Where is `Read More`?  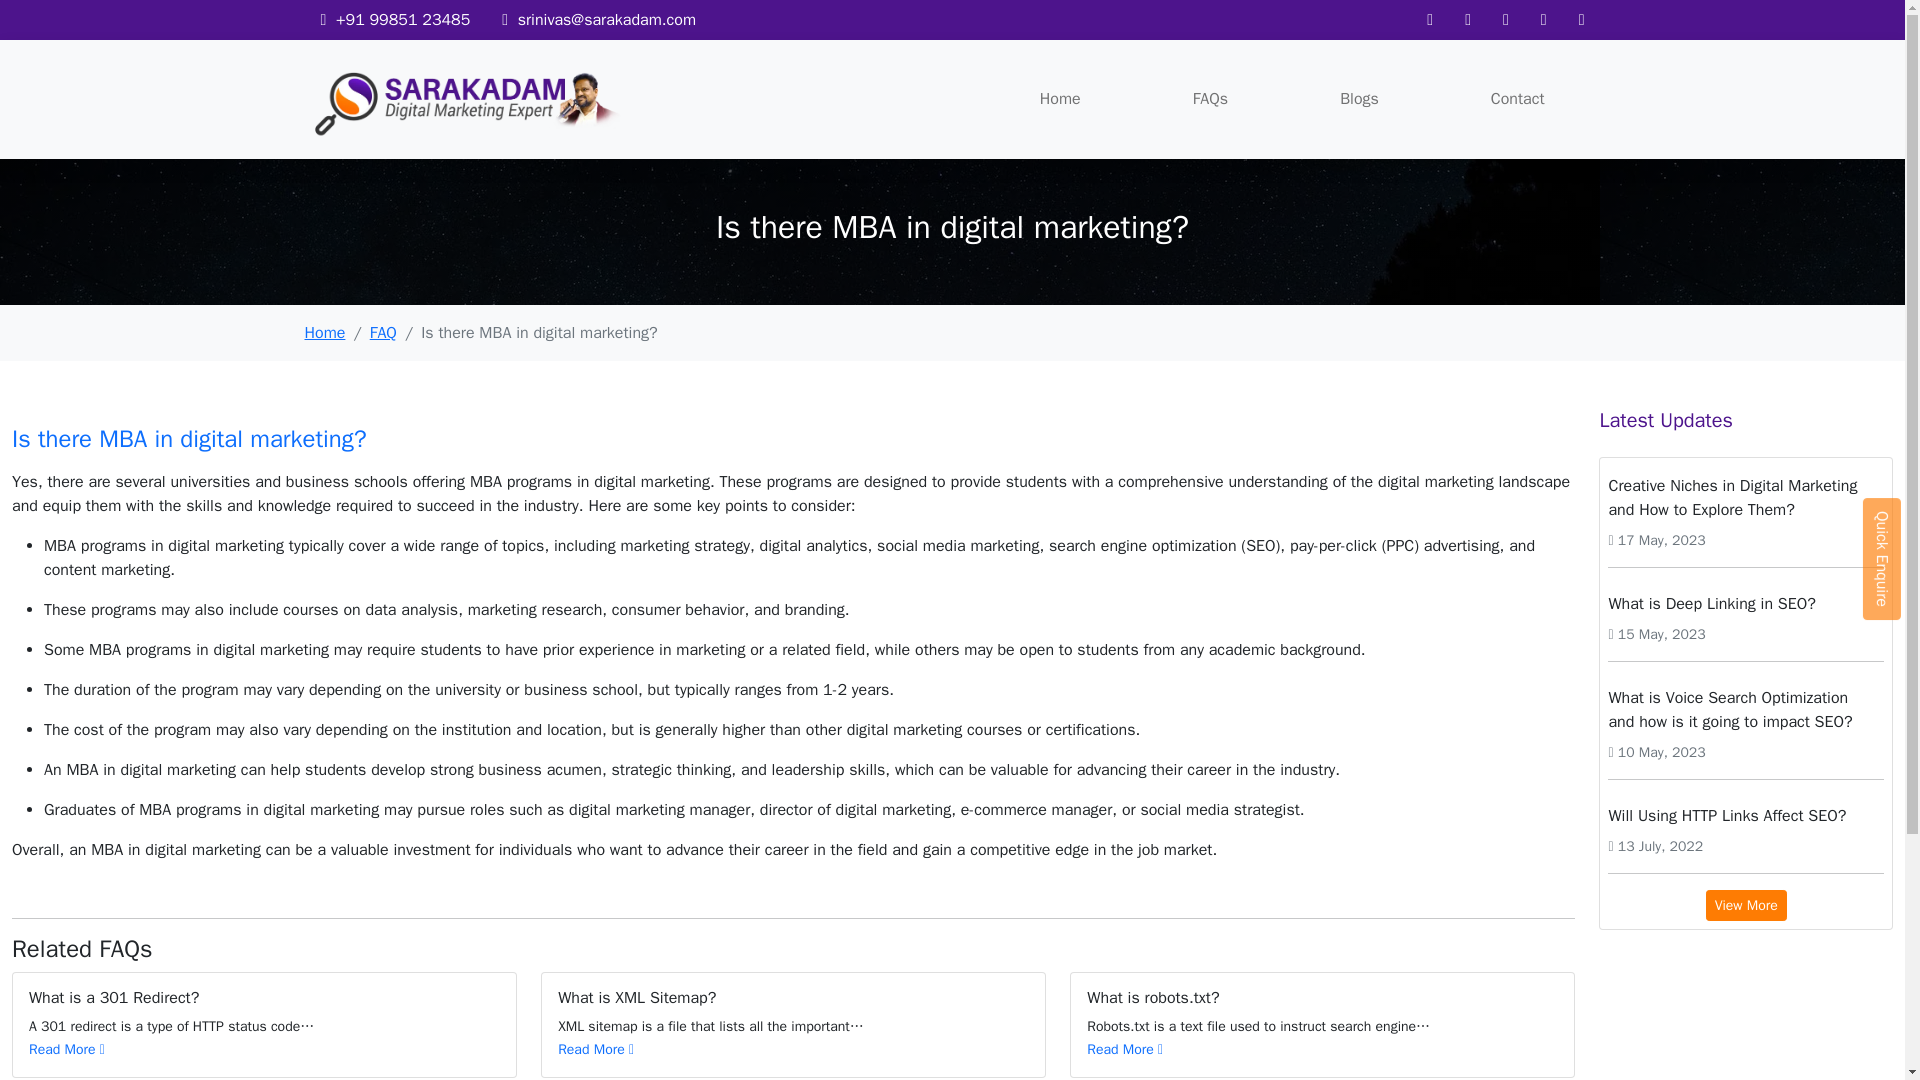
Read More is located at coordinates (596, 1050).